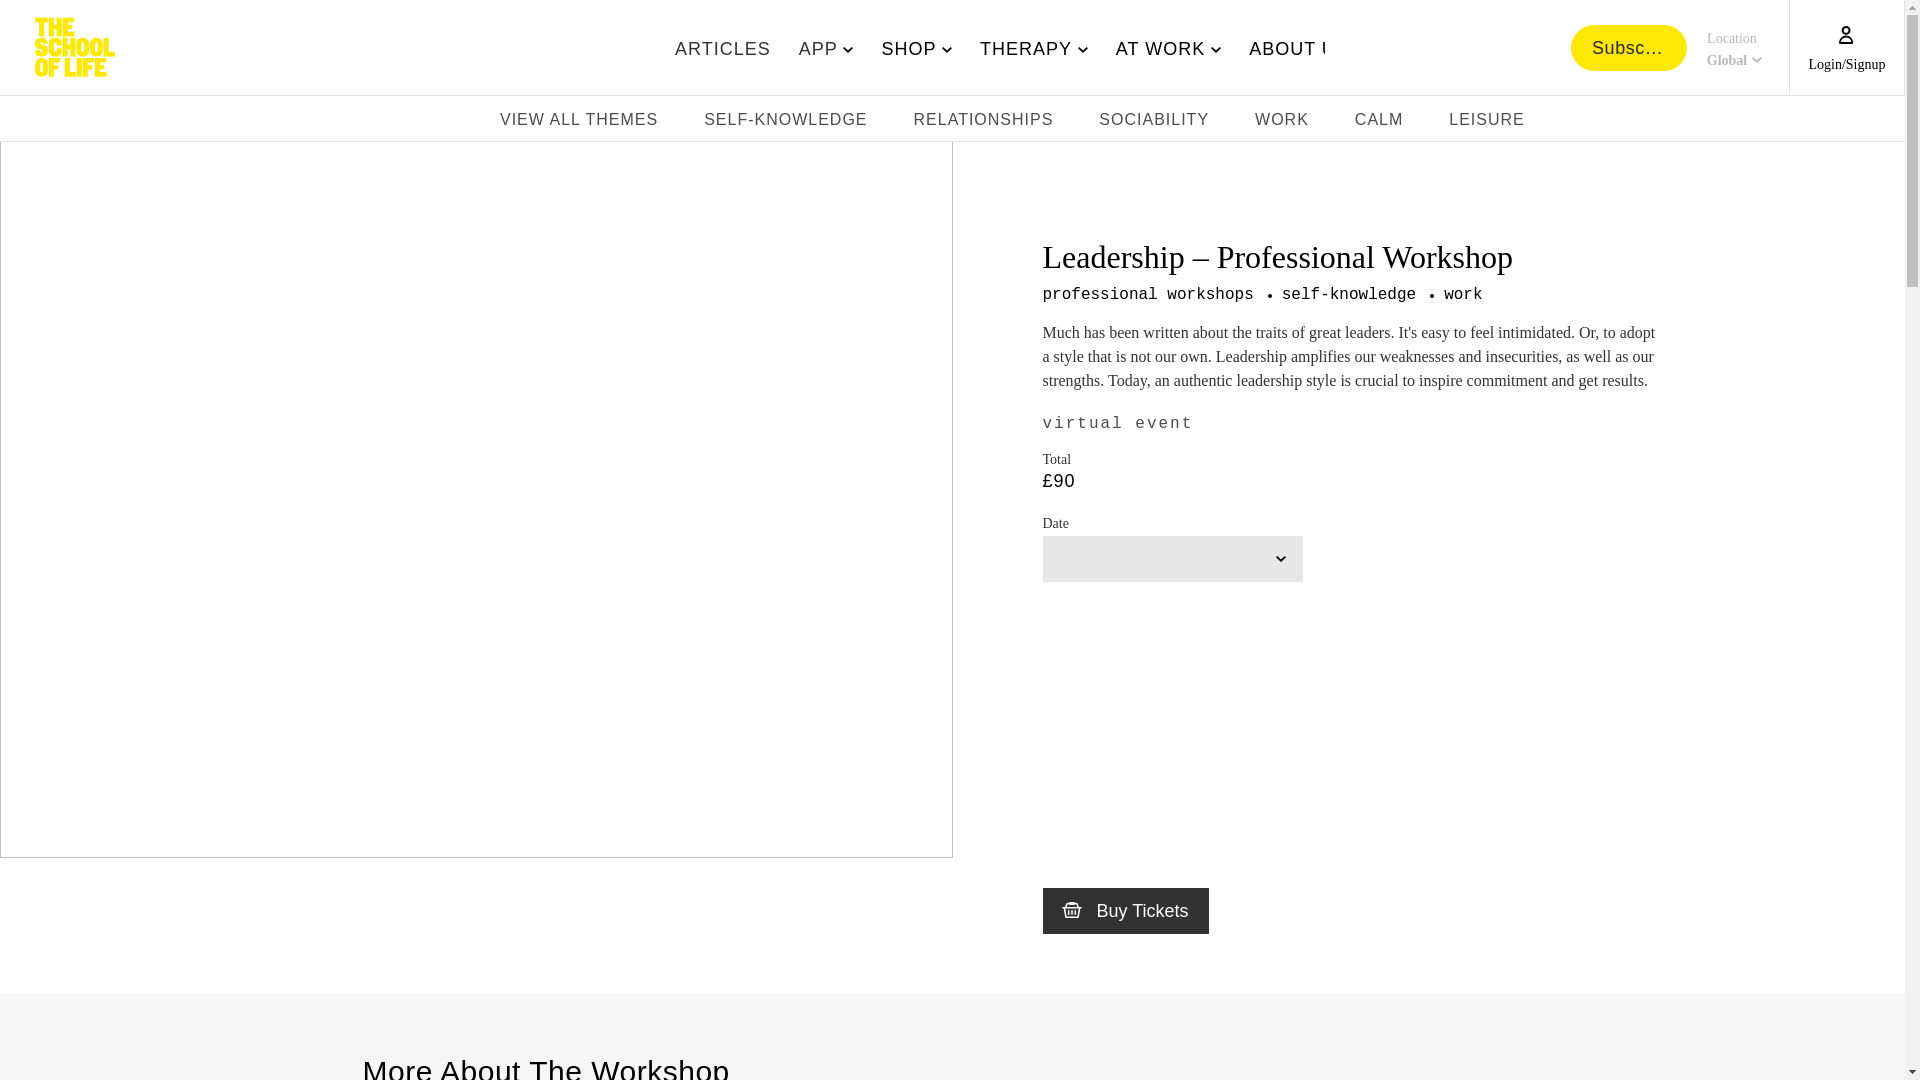  Describe the element at coordinates (1832, 122) in the screenshot. I see `Subscribe` at that location.